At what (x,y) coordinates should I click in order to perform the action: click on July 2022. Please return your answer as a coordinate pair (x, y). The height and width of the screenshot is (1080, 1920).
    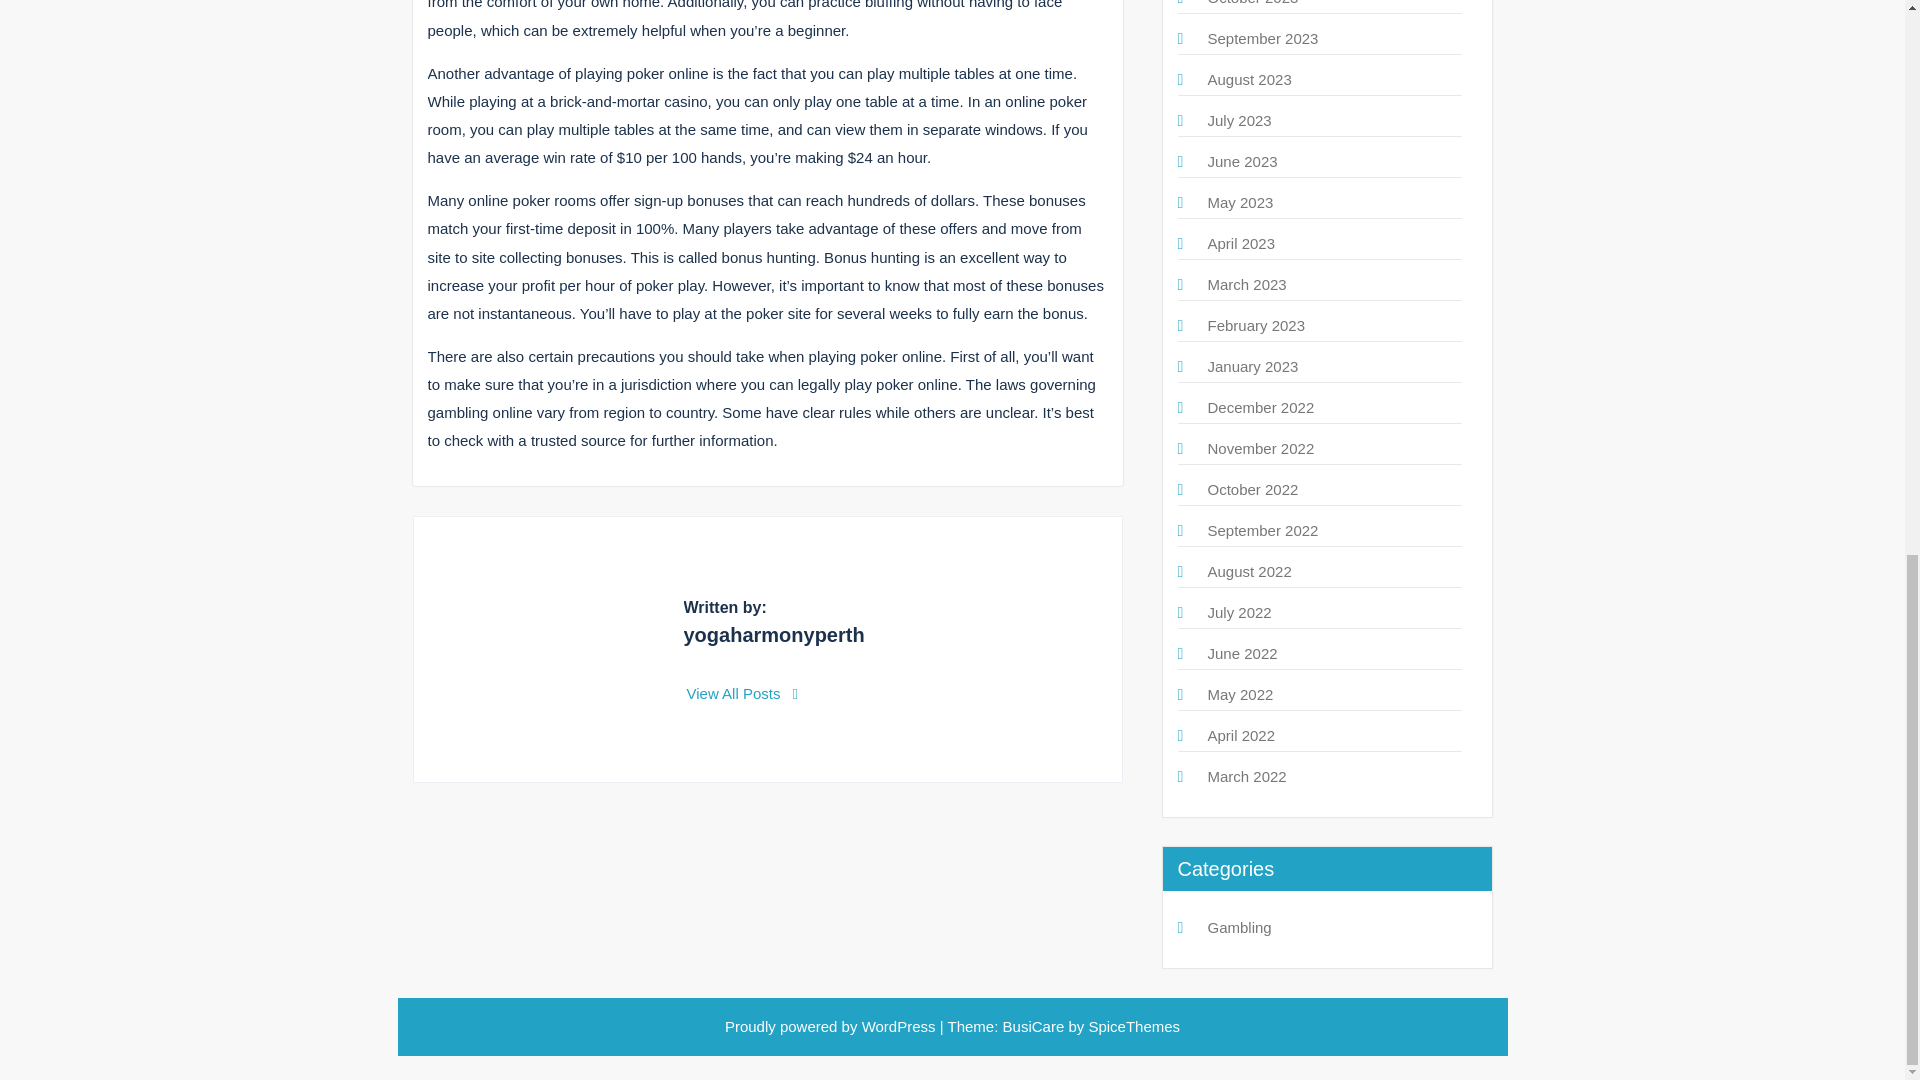
    Looking at the image, I should click on (1239, 612).